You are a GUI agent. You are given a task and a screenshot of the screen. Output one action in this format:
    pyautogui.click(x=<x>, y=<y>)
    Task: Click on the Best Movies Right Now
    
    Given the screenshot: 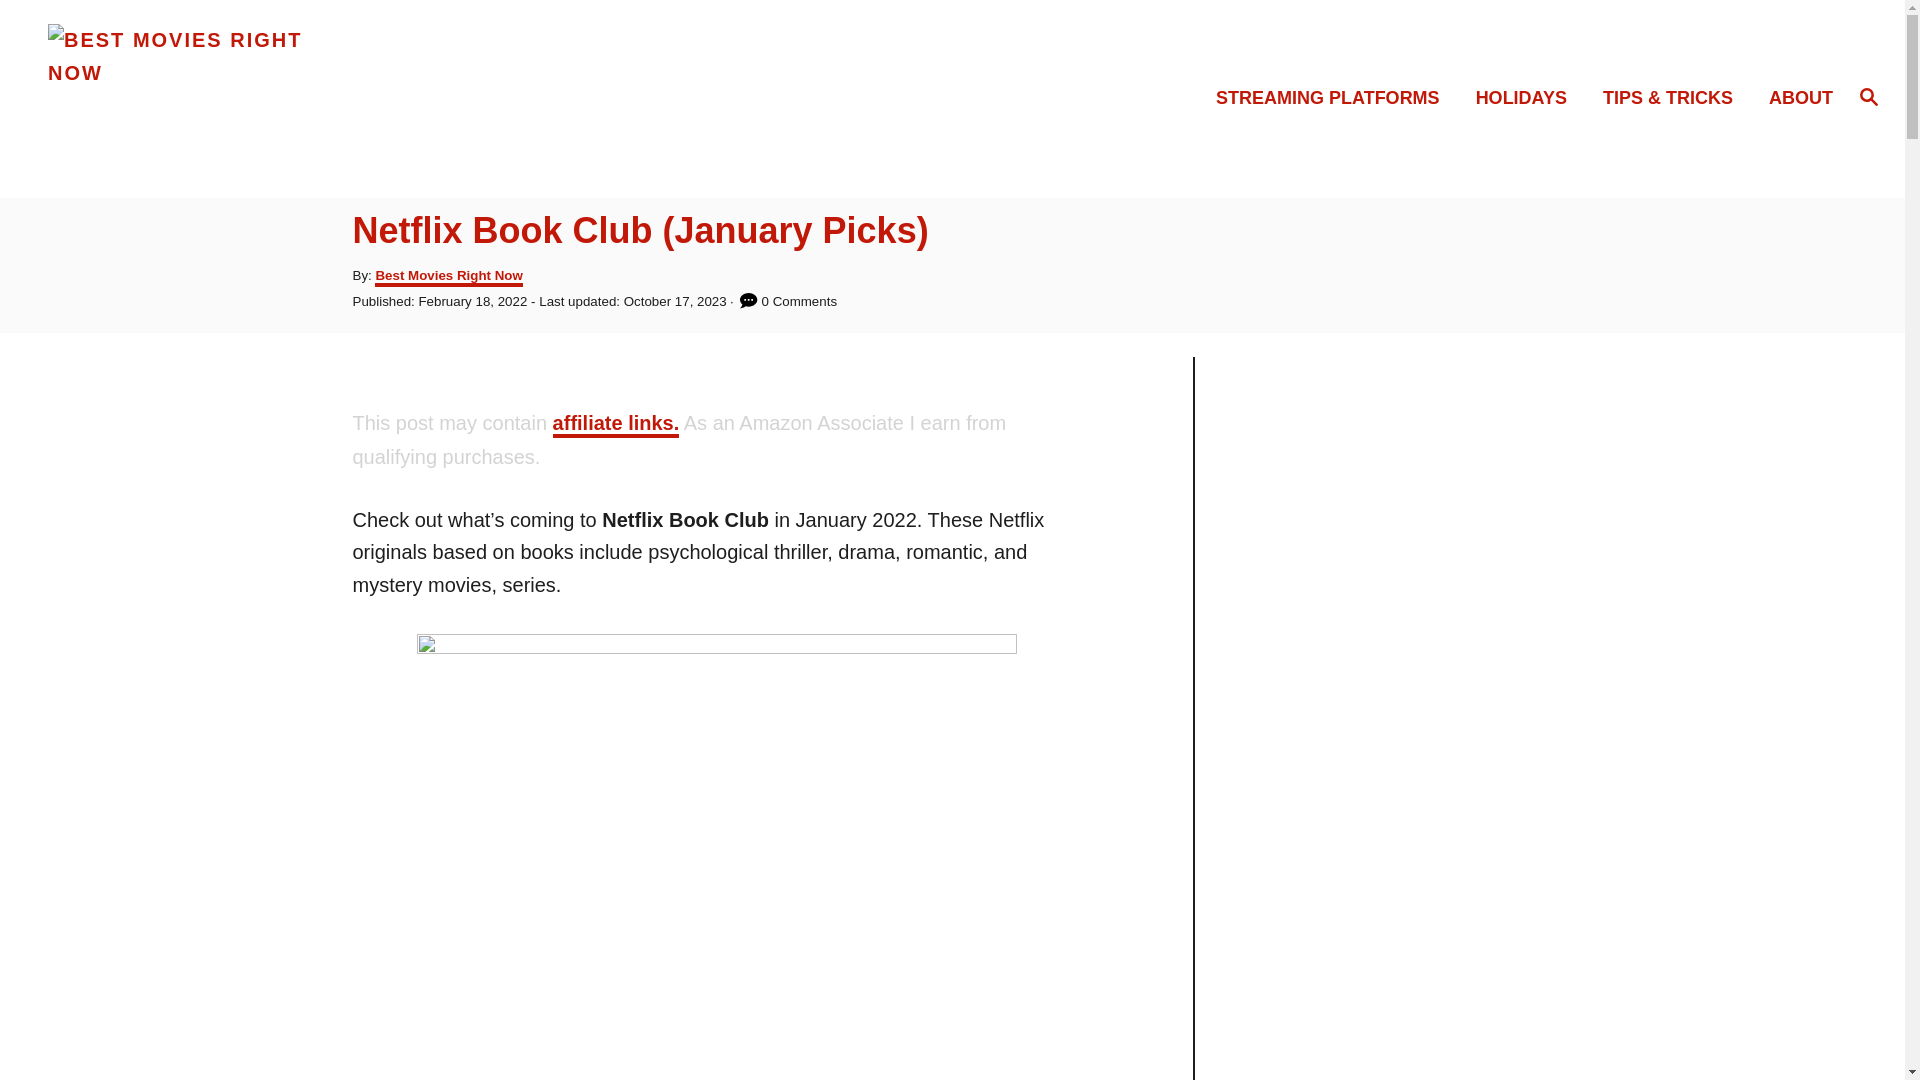 What is the action you would take?
    pyautogui.click(x=270, y=98)
    